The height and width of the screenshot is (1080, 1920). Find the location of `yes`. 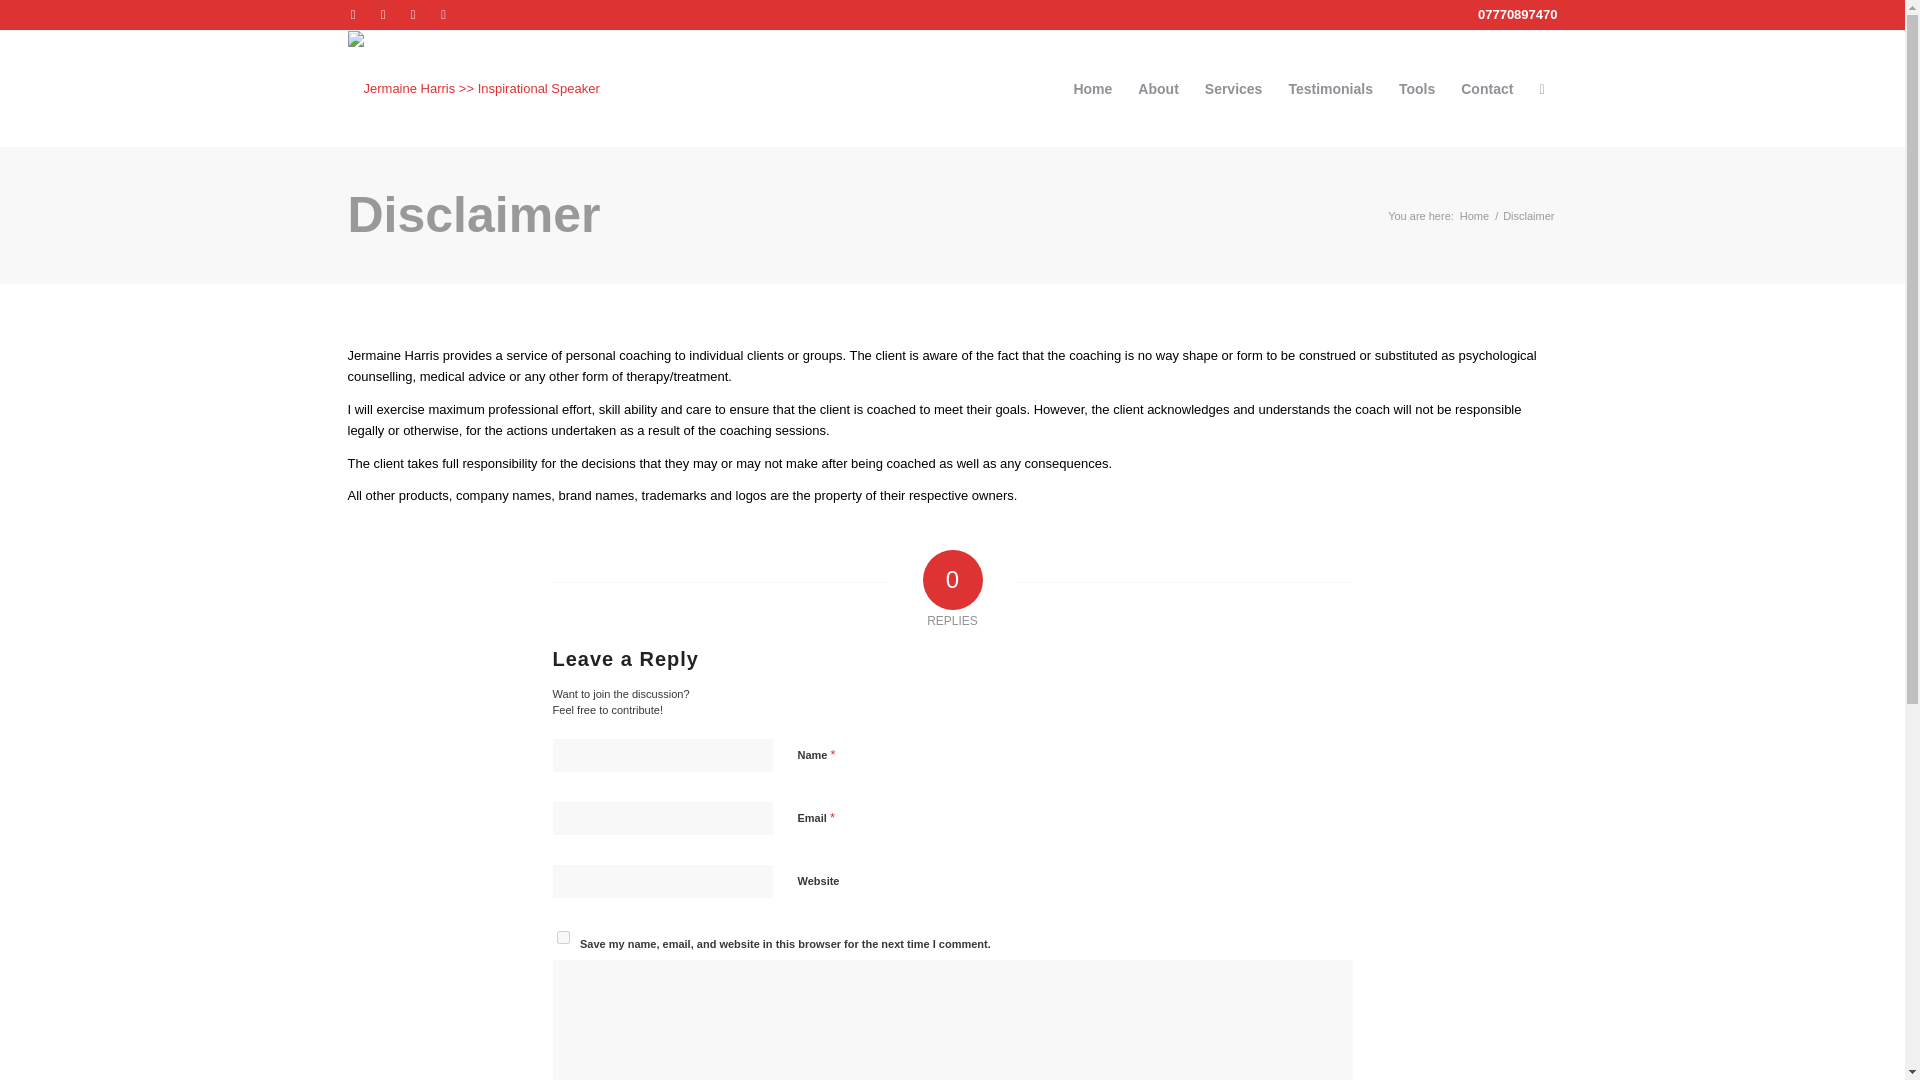

yes is located at coordinates (562, 936).